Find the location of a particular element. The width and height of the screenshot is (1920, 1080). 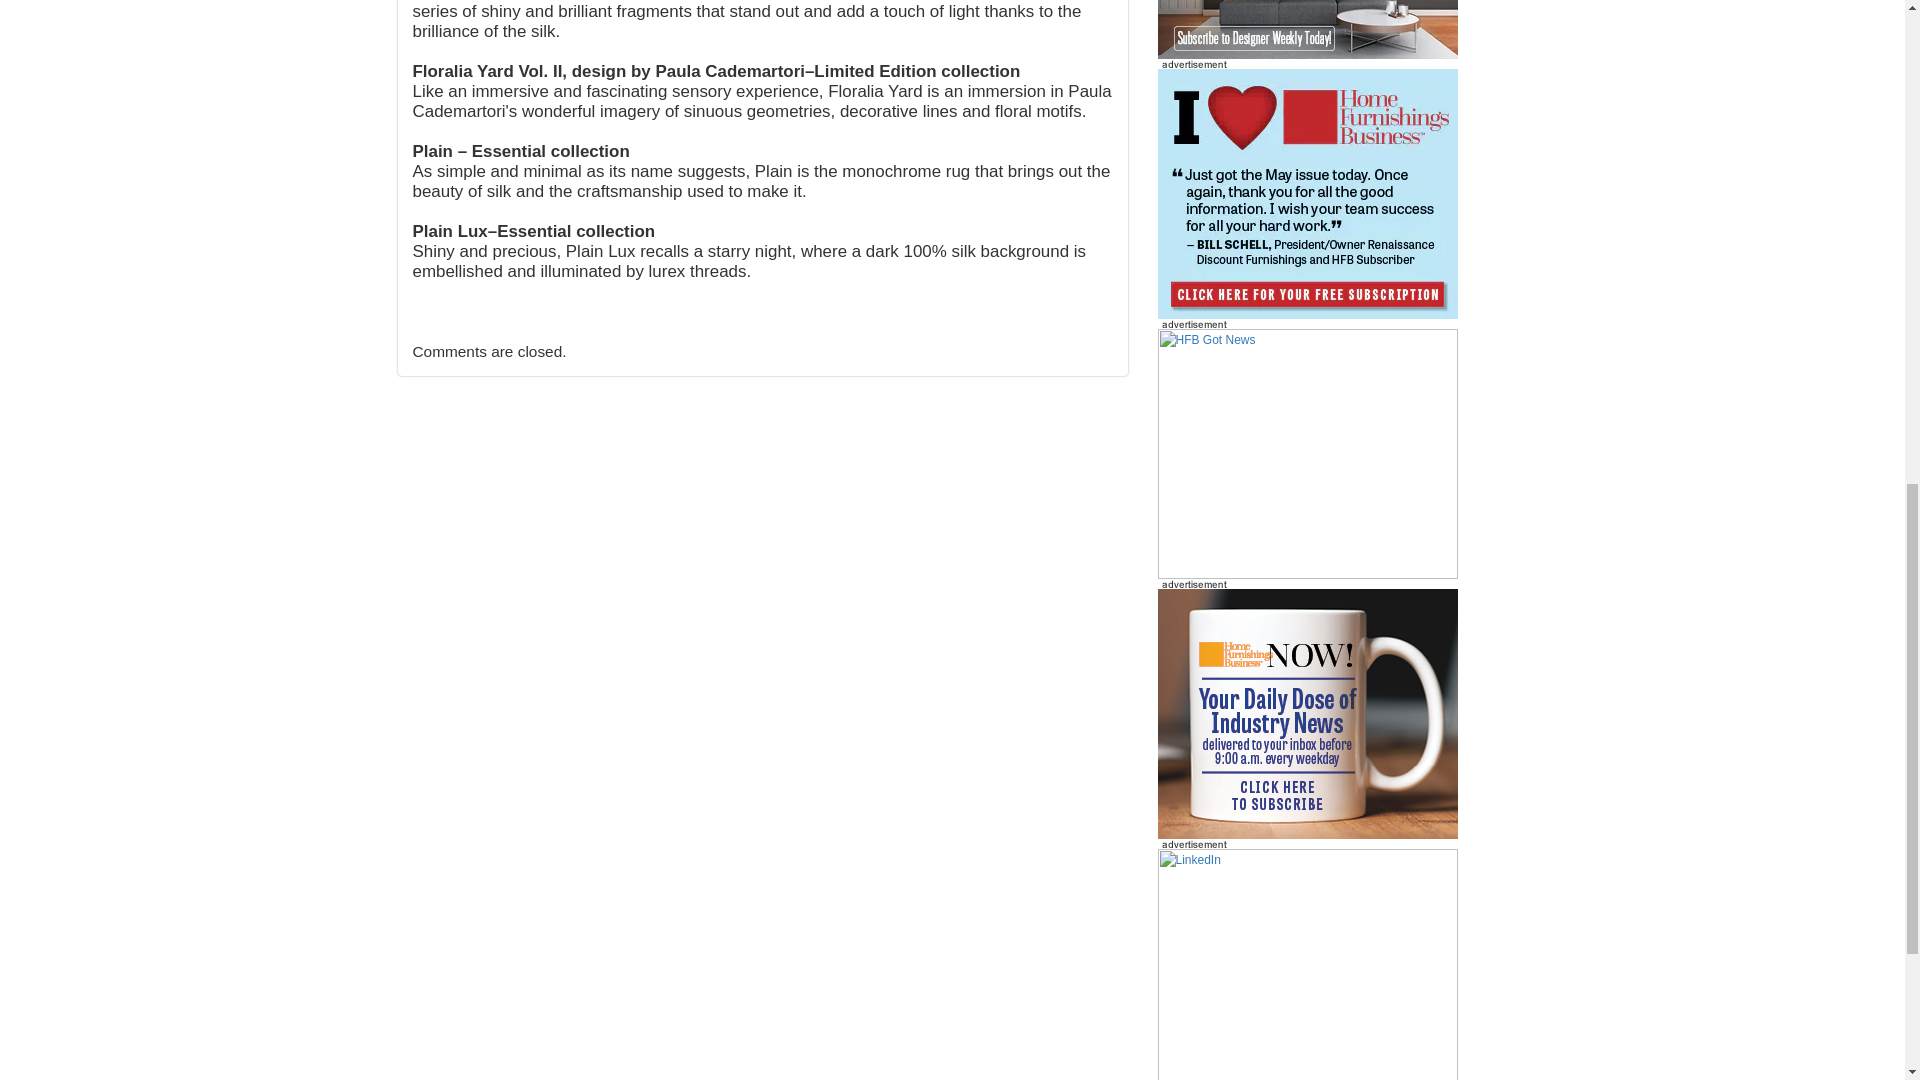

HFB I Love Schell is located at coordinates (1307, 192).